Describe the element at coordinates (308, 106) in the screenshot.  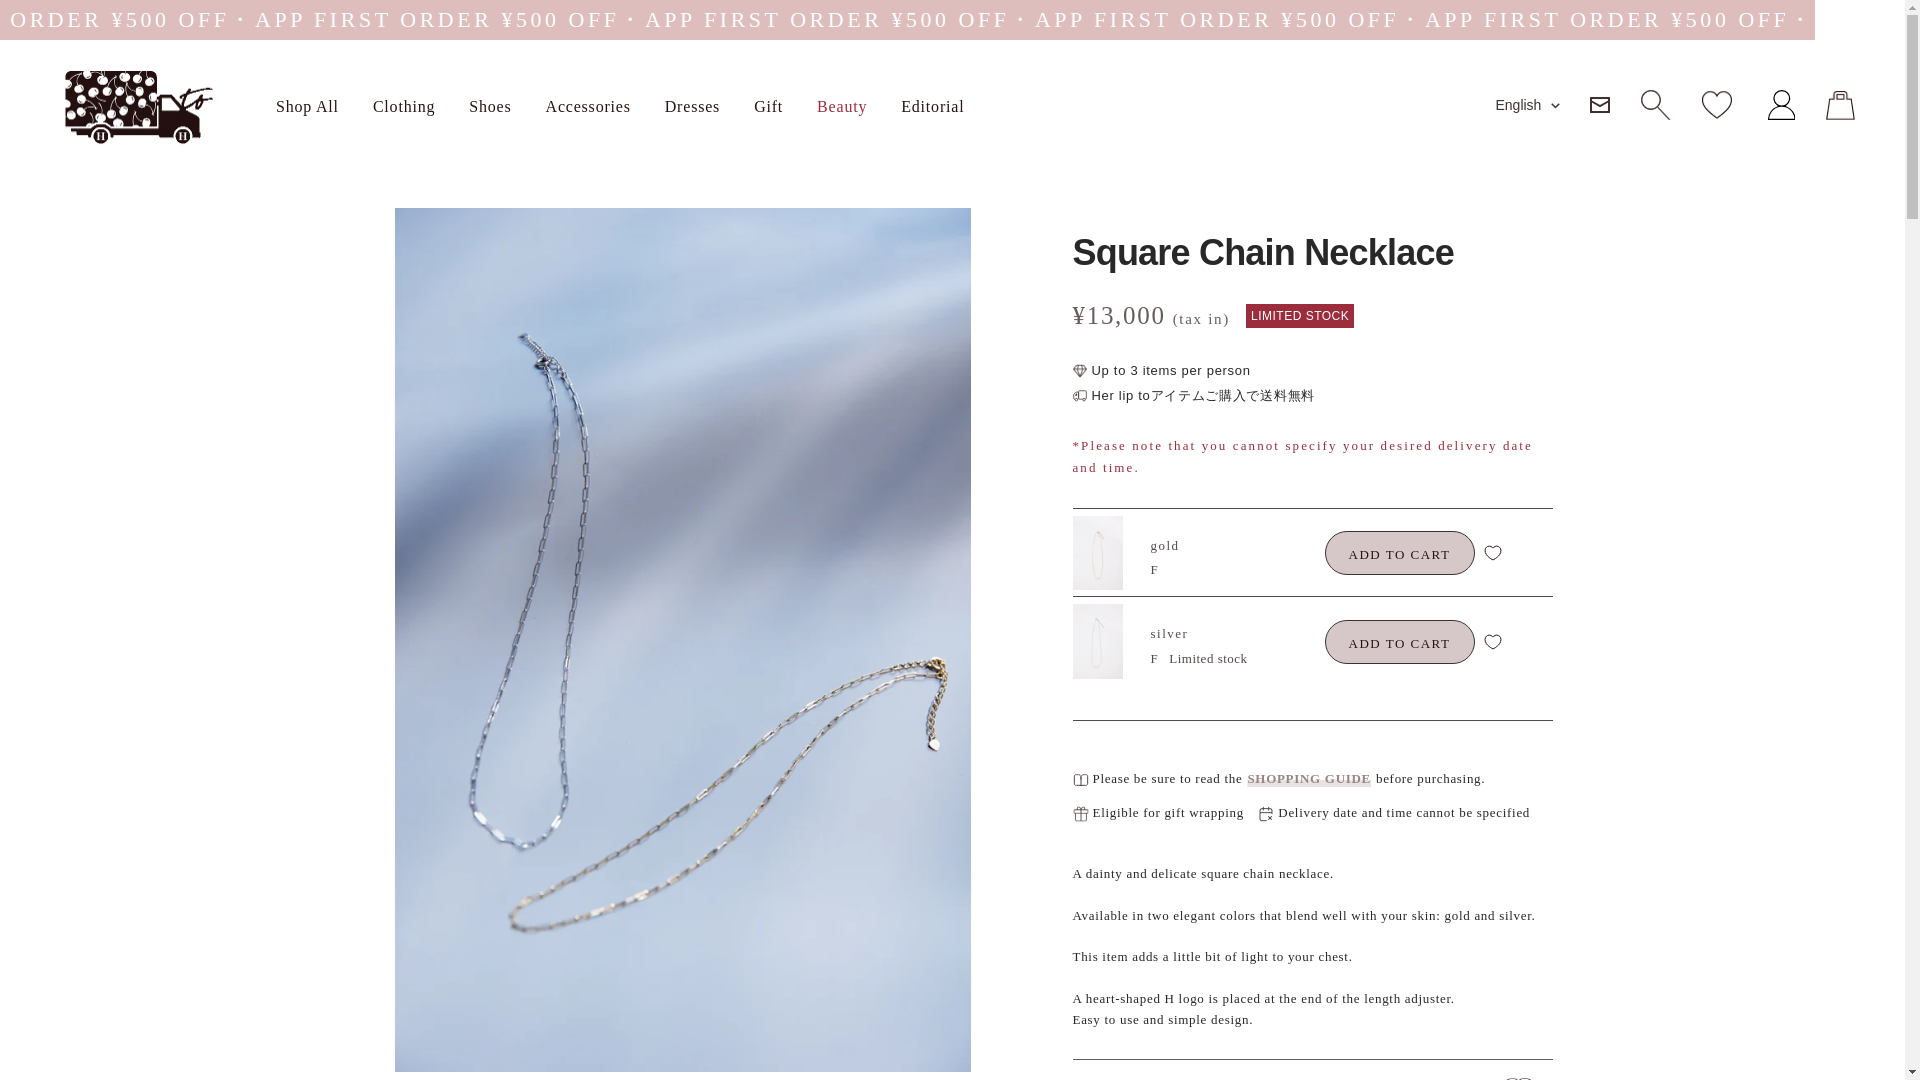
I see `Shop All` at that location.